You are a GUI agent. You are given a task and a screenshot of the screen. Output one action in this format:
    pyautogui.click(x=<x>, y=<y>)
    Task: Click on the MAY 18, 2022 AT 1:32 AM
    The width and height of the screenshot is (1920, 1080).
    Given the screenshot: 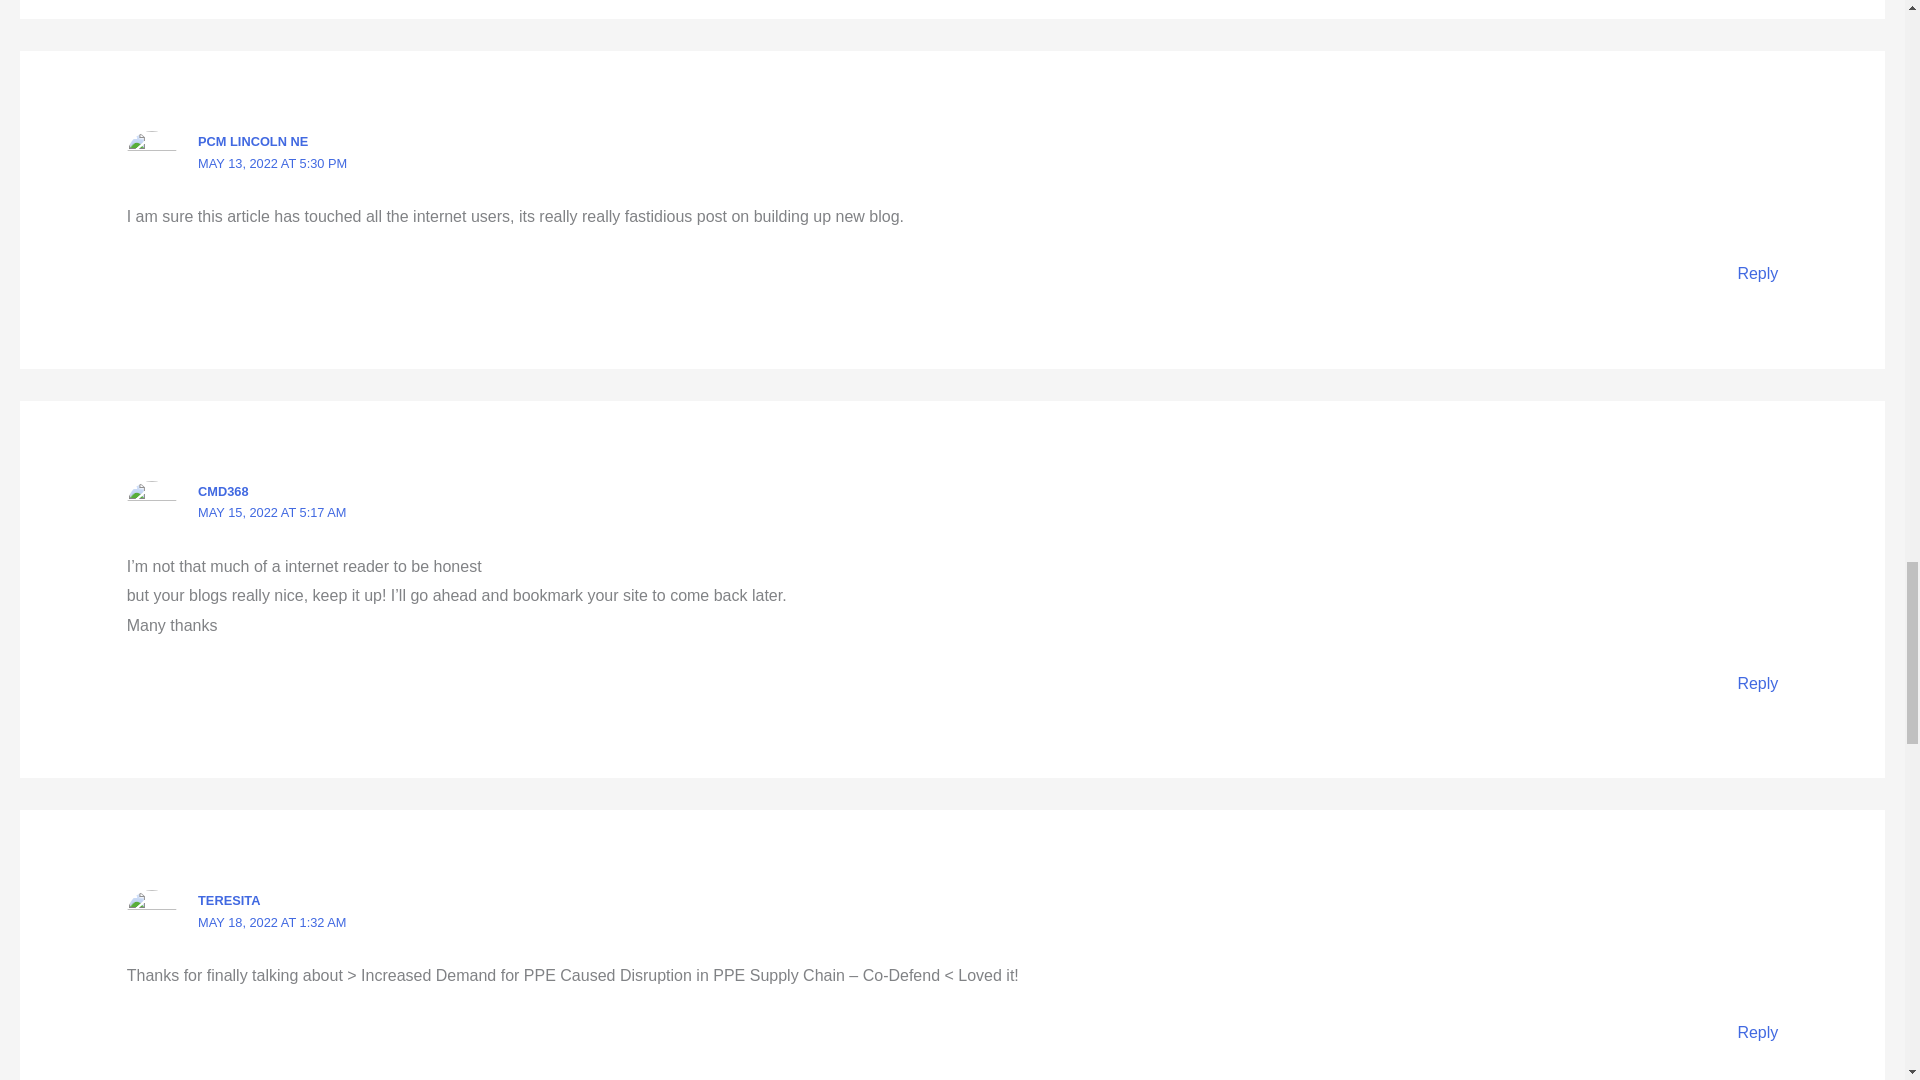 What is the action you would take?
    pyautogui.click(x=271, y=922)
    